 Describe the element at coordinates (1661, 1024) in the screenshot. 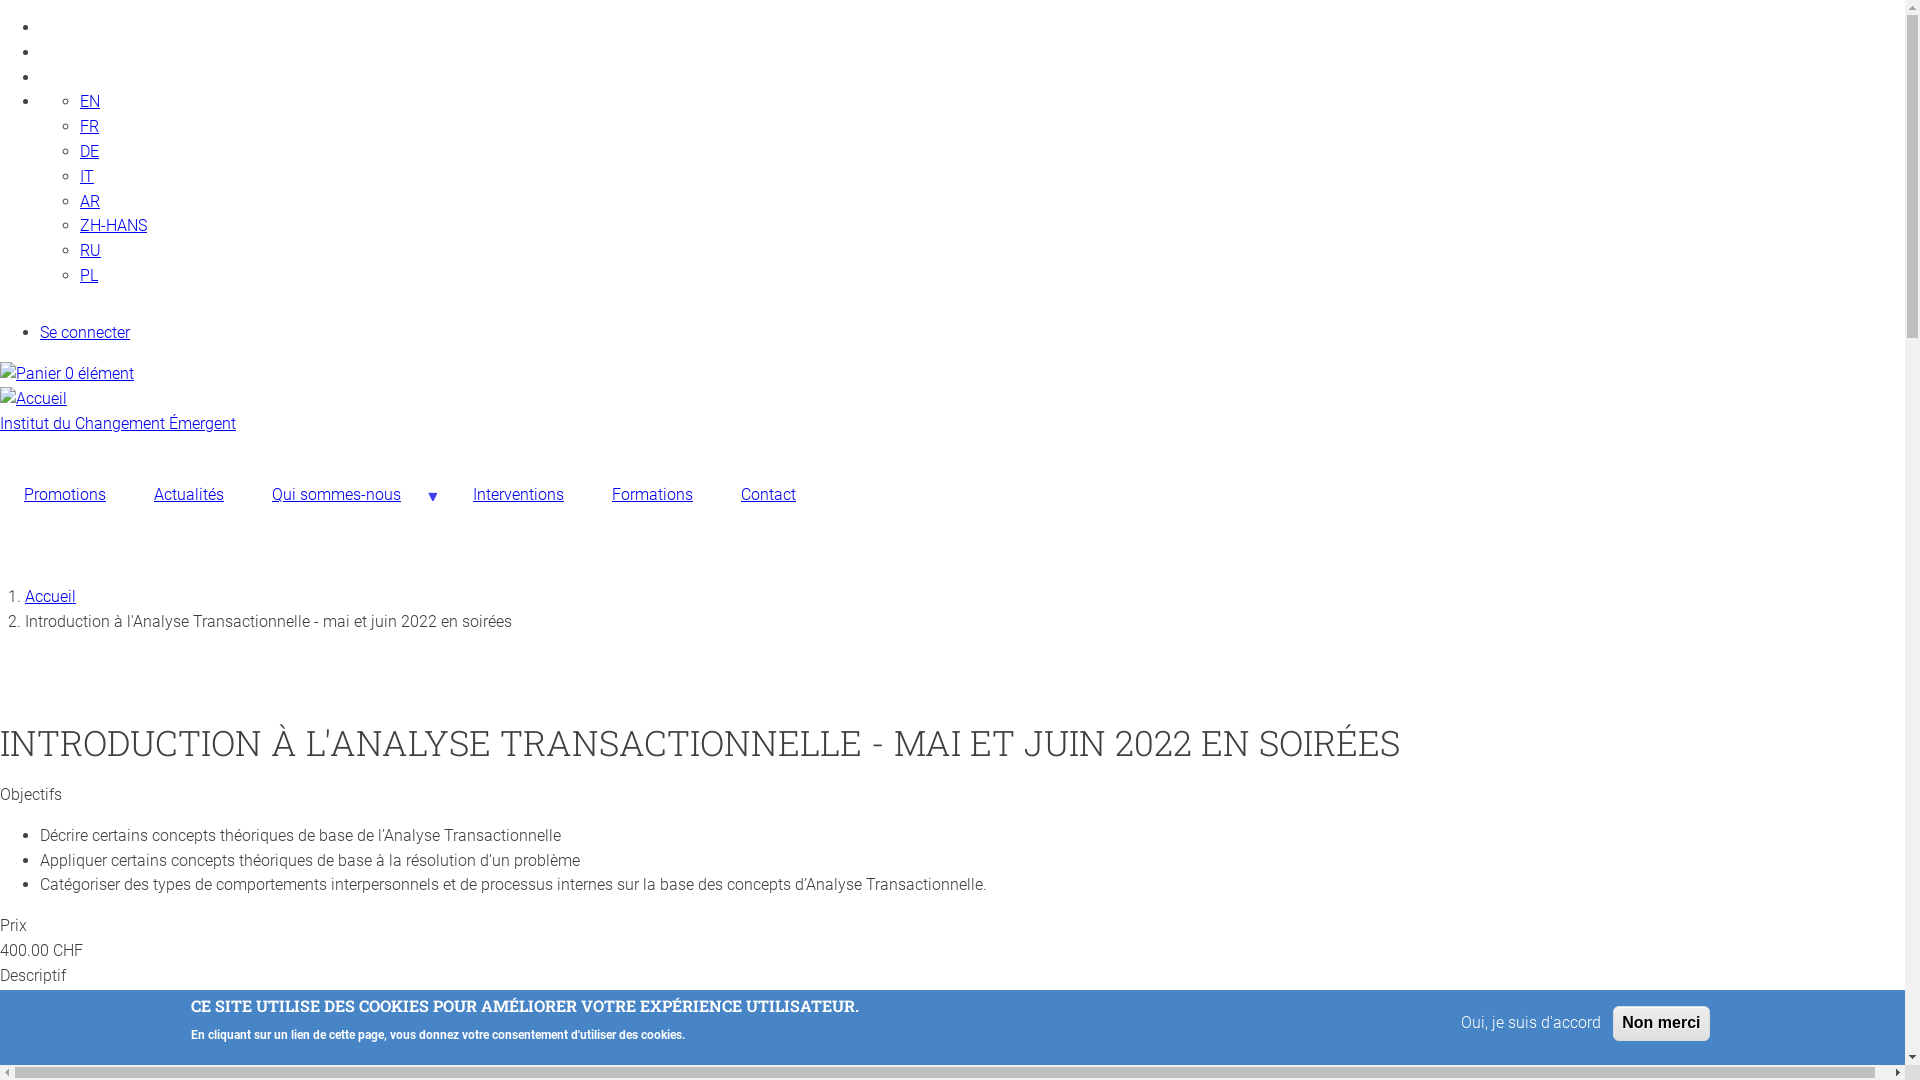

I see `Non merci` at that location.